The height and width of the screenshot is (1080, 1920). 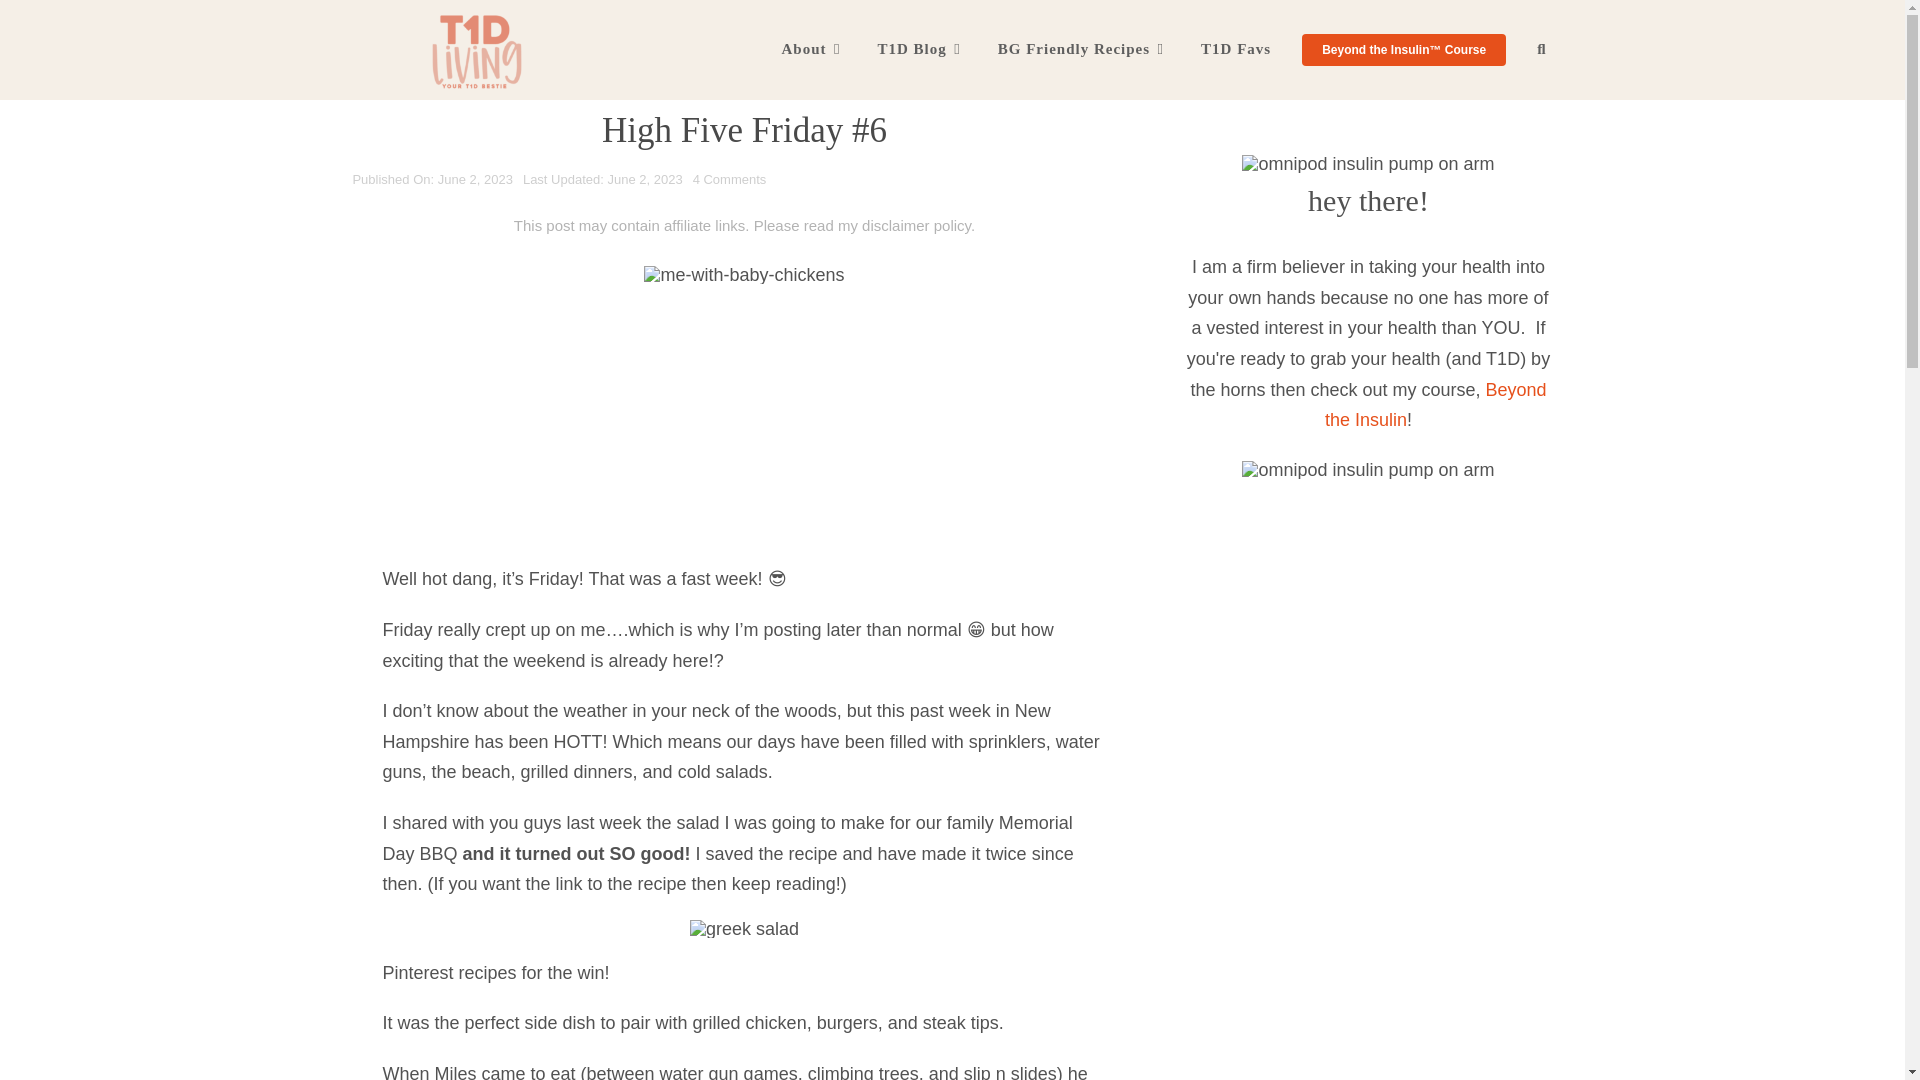 I want to click on me-with-baby-chickens, so click(x=744, y=274).